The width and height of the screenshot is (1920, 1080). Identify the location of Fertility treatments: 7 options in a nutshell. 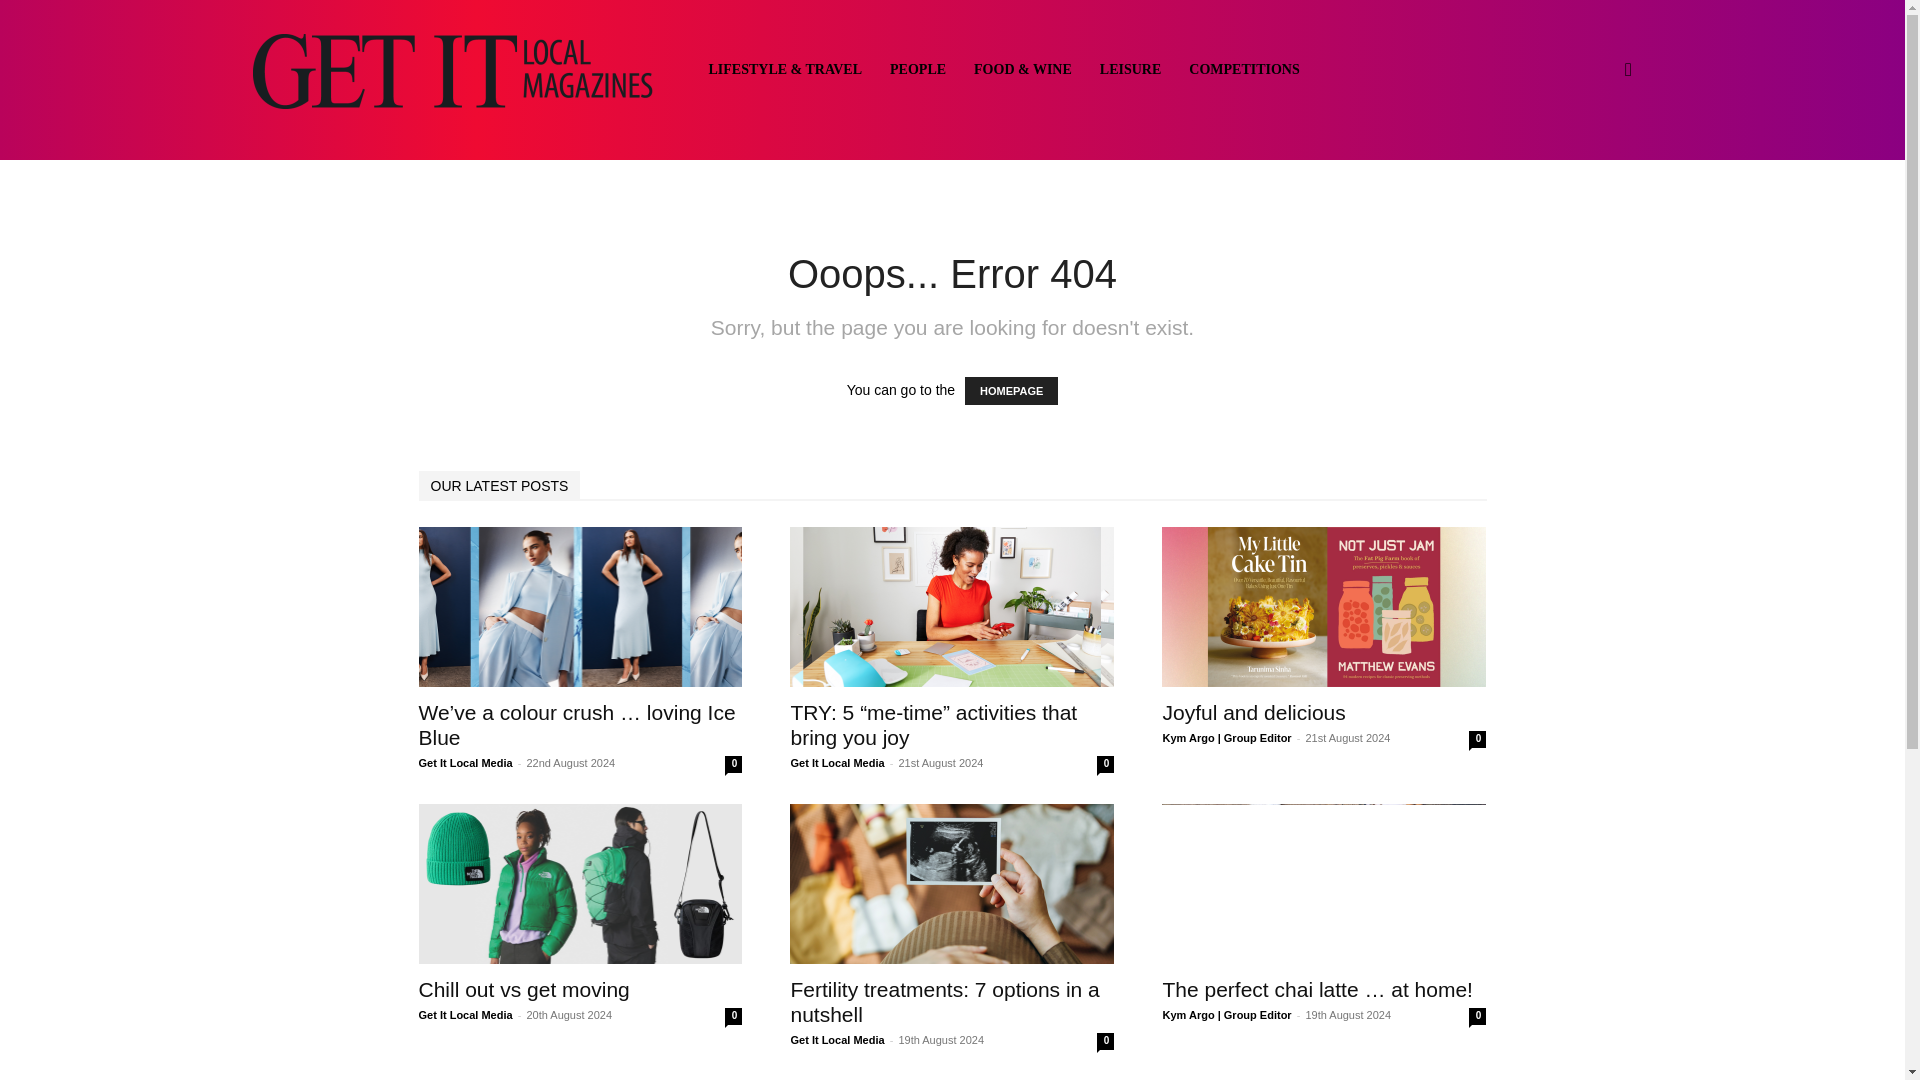
(944, 1002).